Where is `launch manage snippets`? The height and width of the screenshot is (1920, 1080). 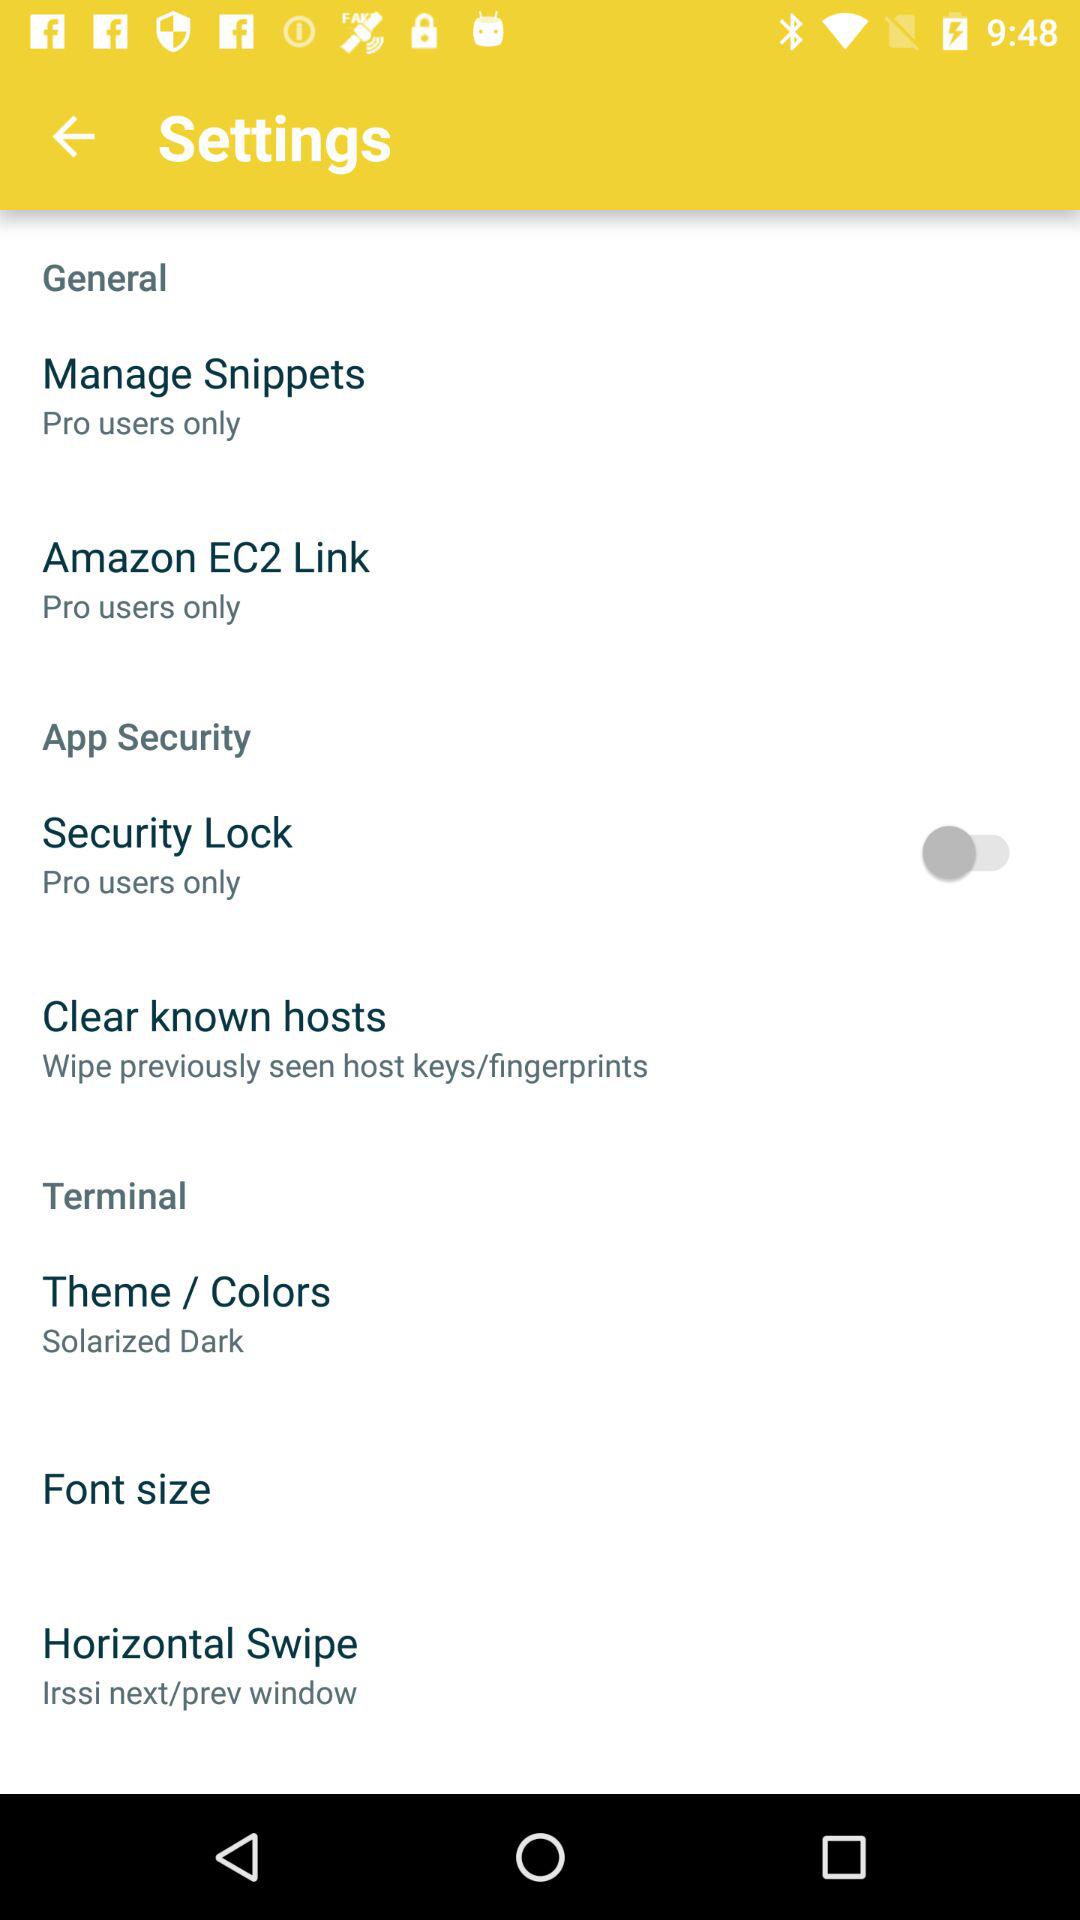
launch manage snippets is located at coordinates (204, 372).